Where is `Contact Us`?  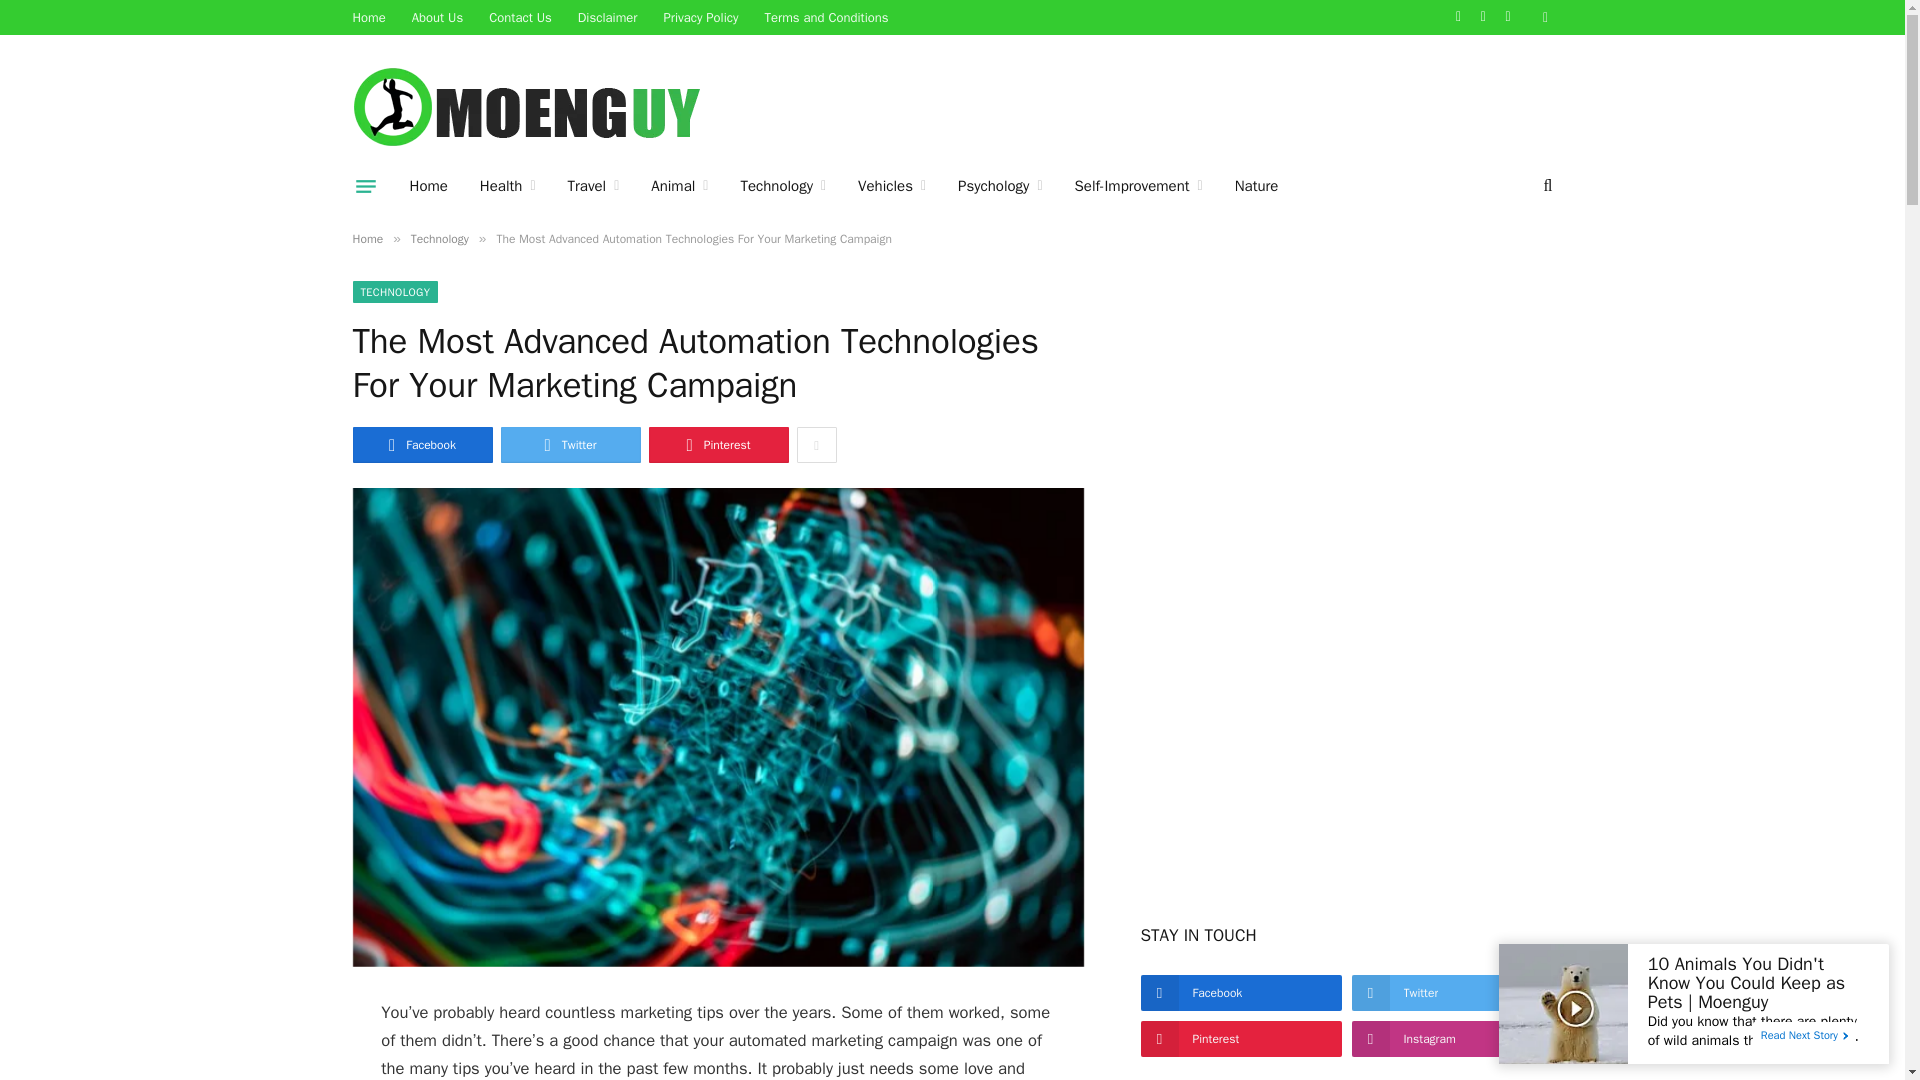
Contact Us is located at coordinates (520, 17).